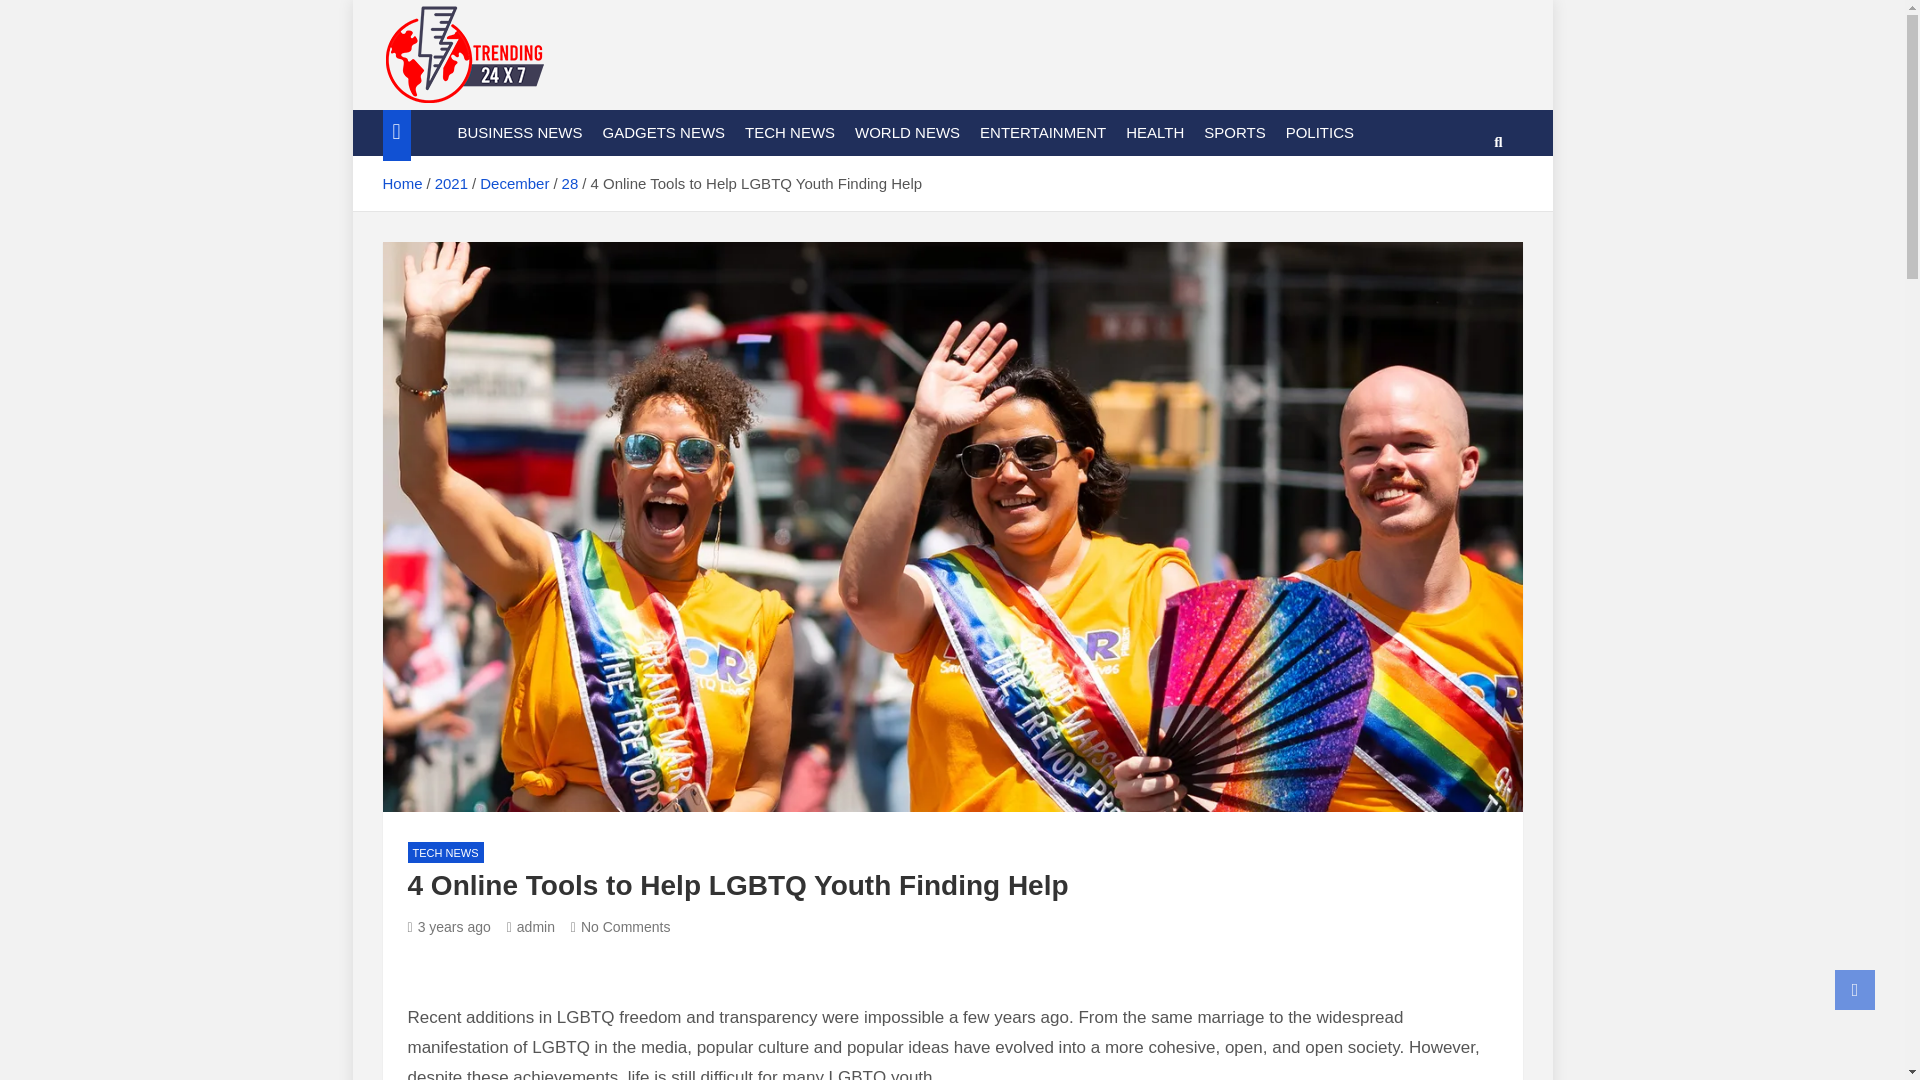 This screenshot has height=1080, width=1920. Describe the element at coordinates (514, 182) in the screenshot. I see `December` at that location.